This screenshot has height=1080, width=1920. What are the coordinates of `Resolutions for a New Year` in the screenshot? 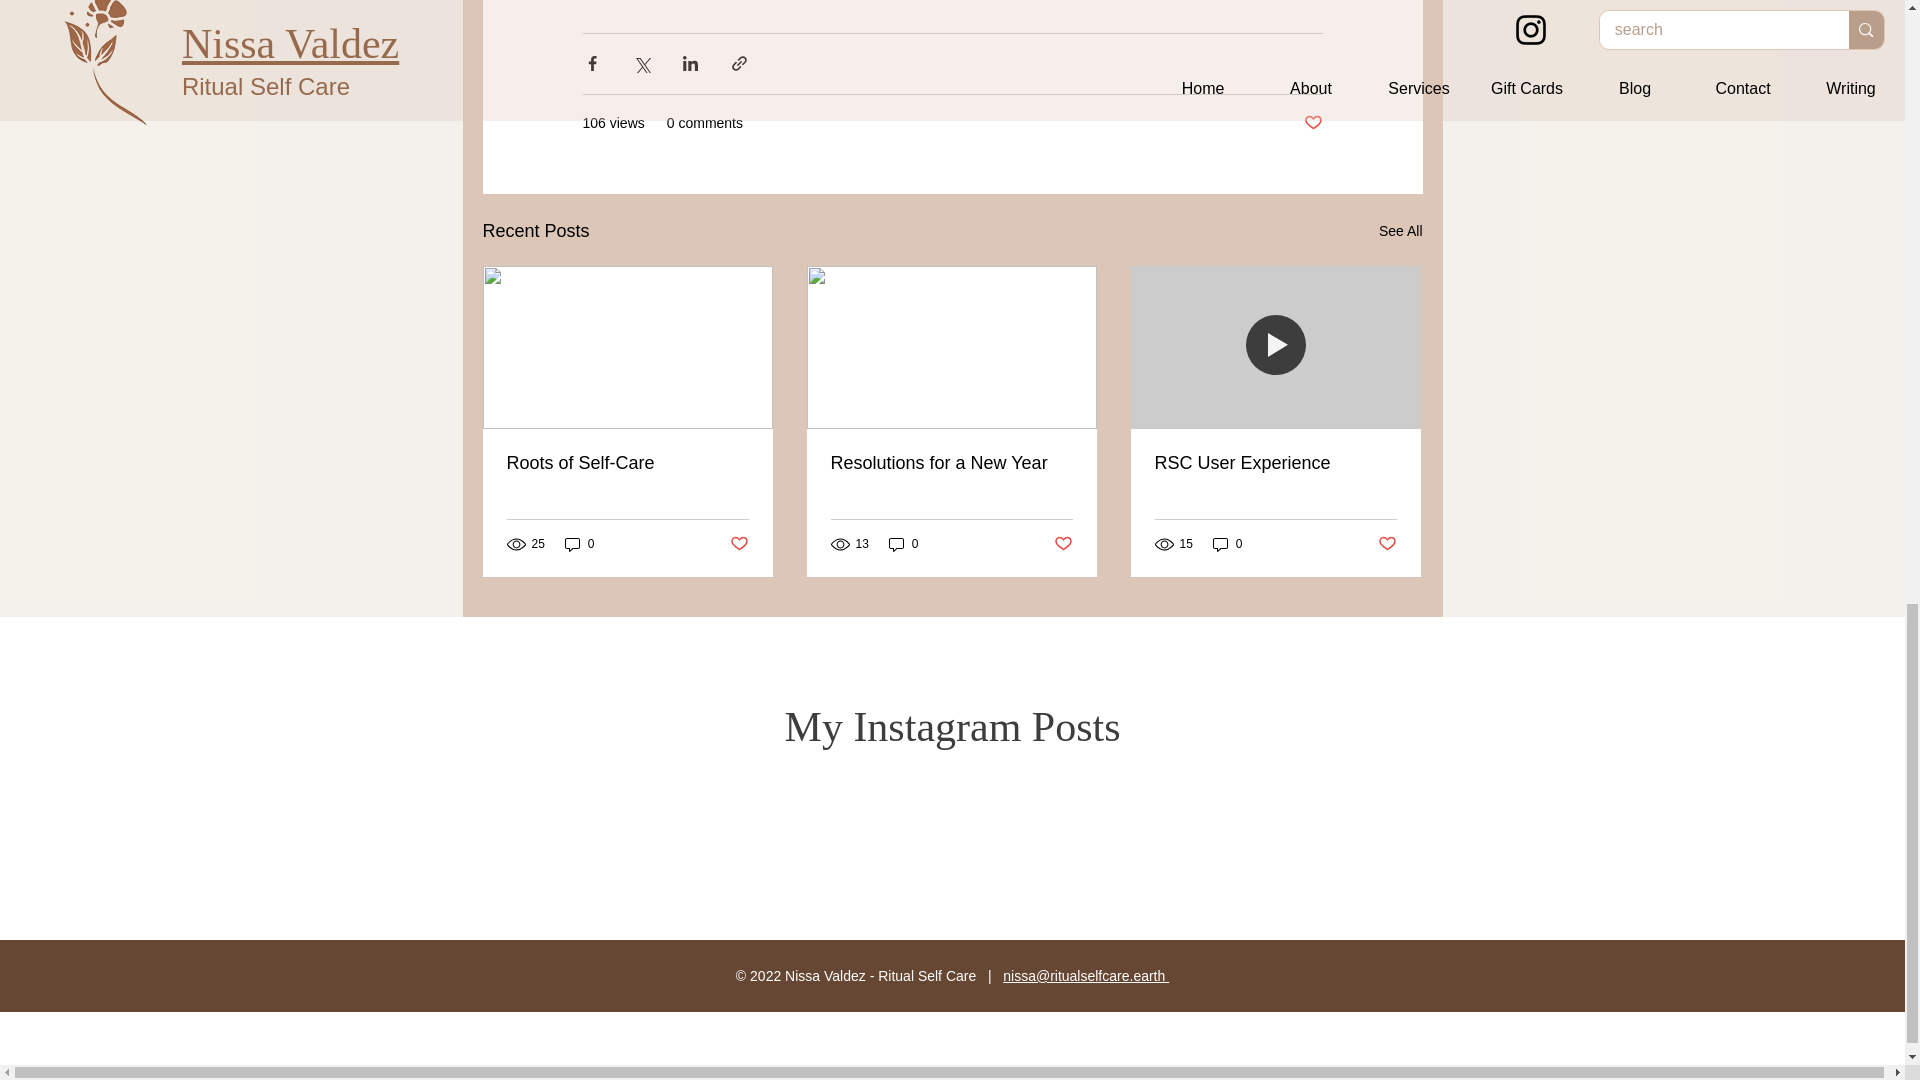 It's located at (950, 463).